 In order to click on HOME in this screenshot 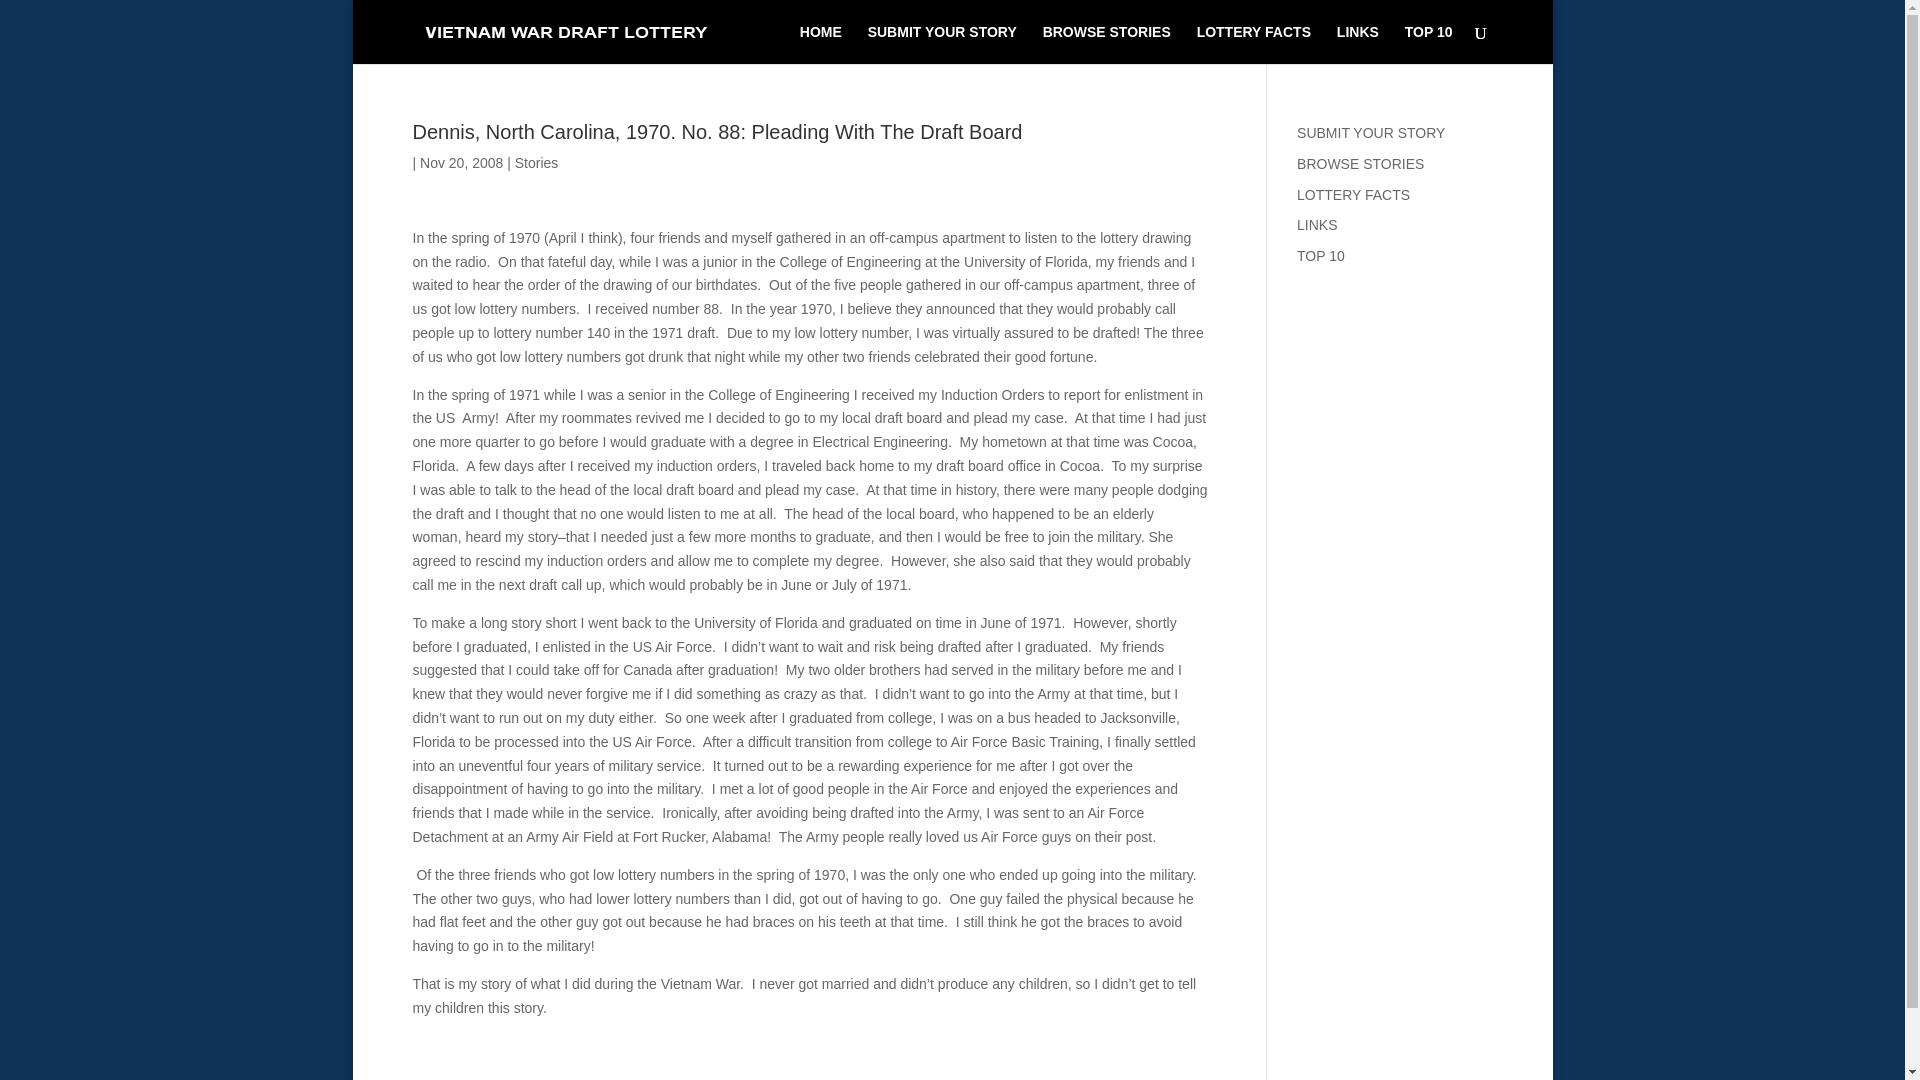, I will do `click(821, 44)`.